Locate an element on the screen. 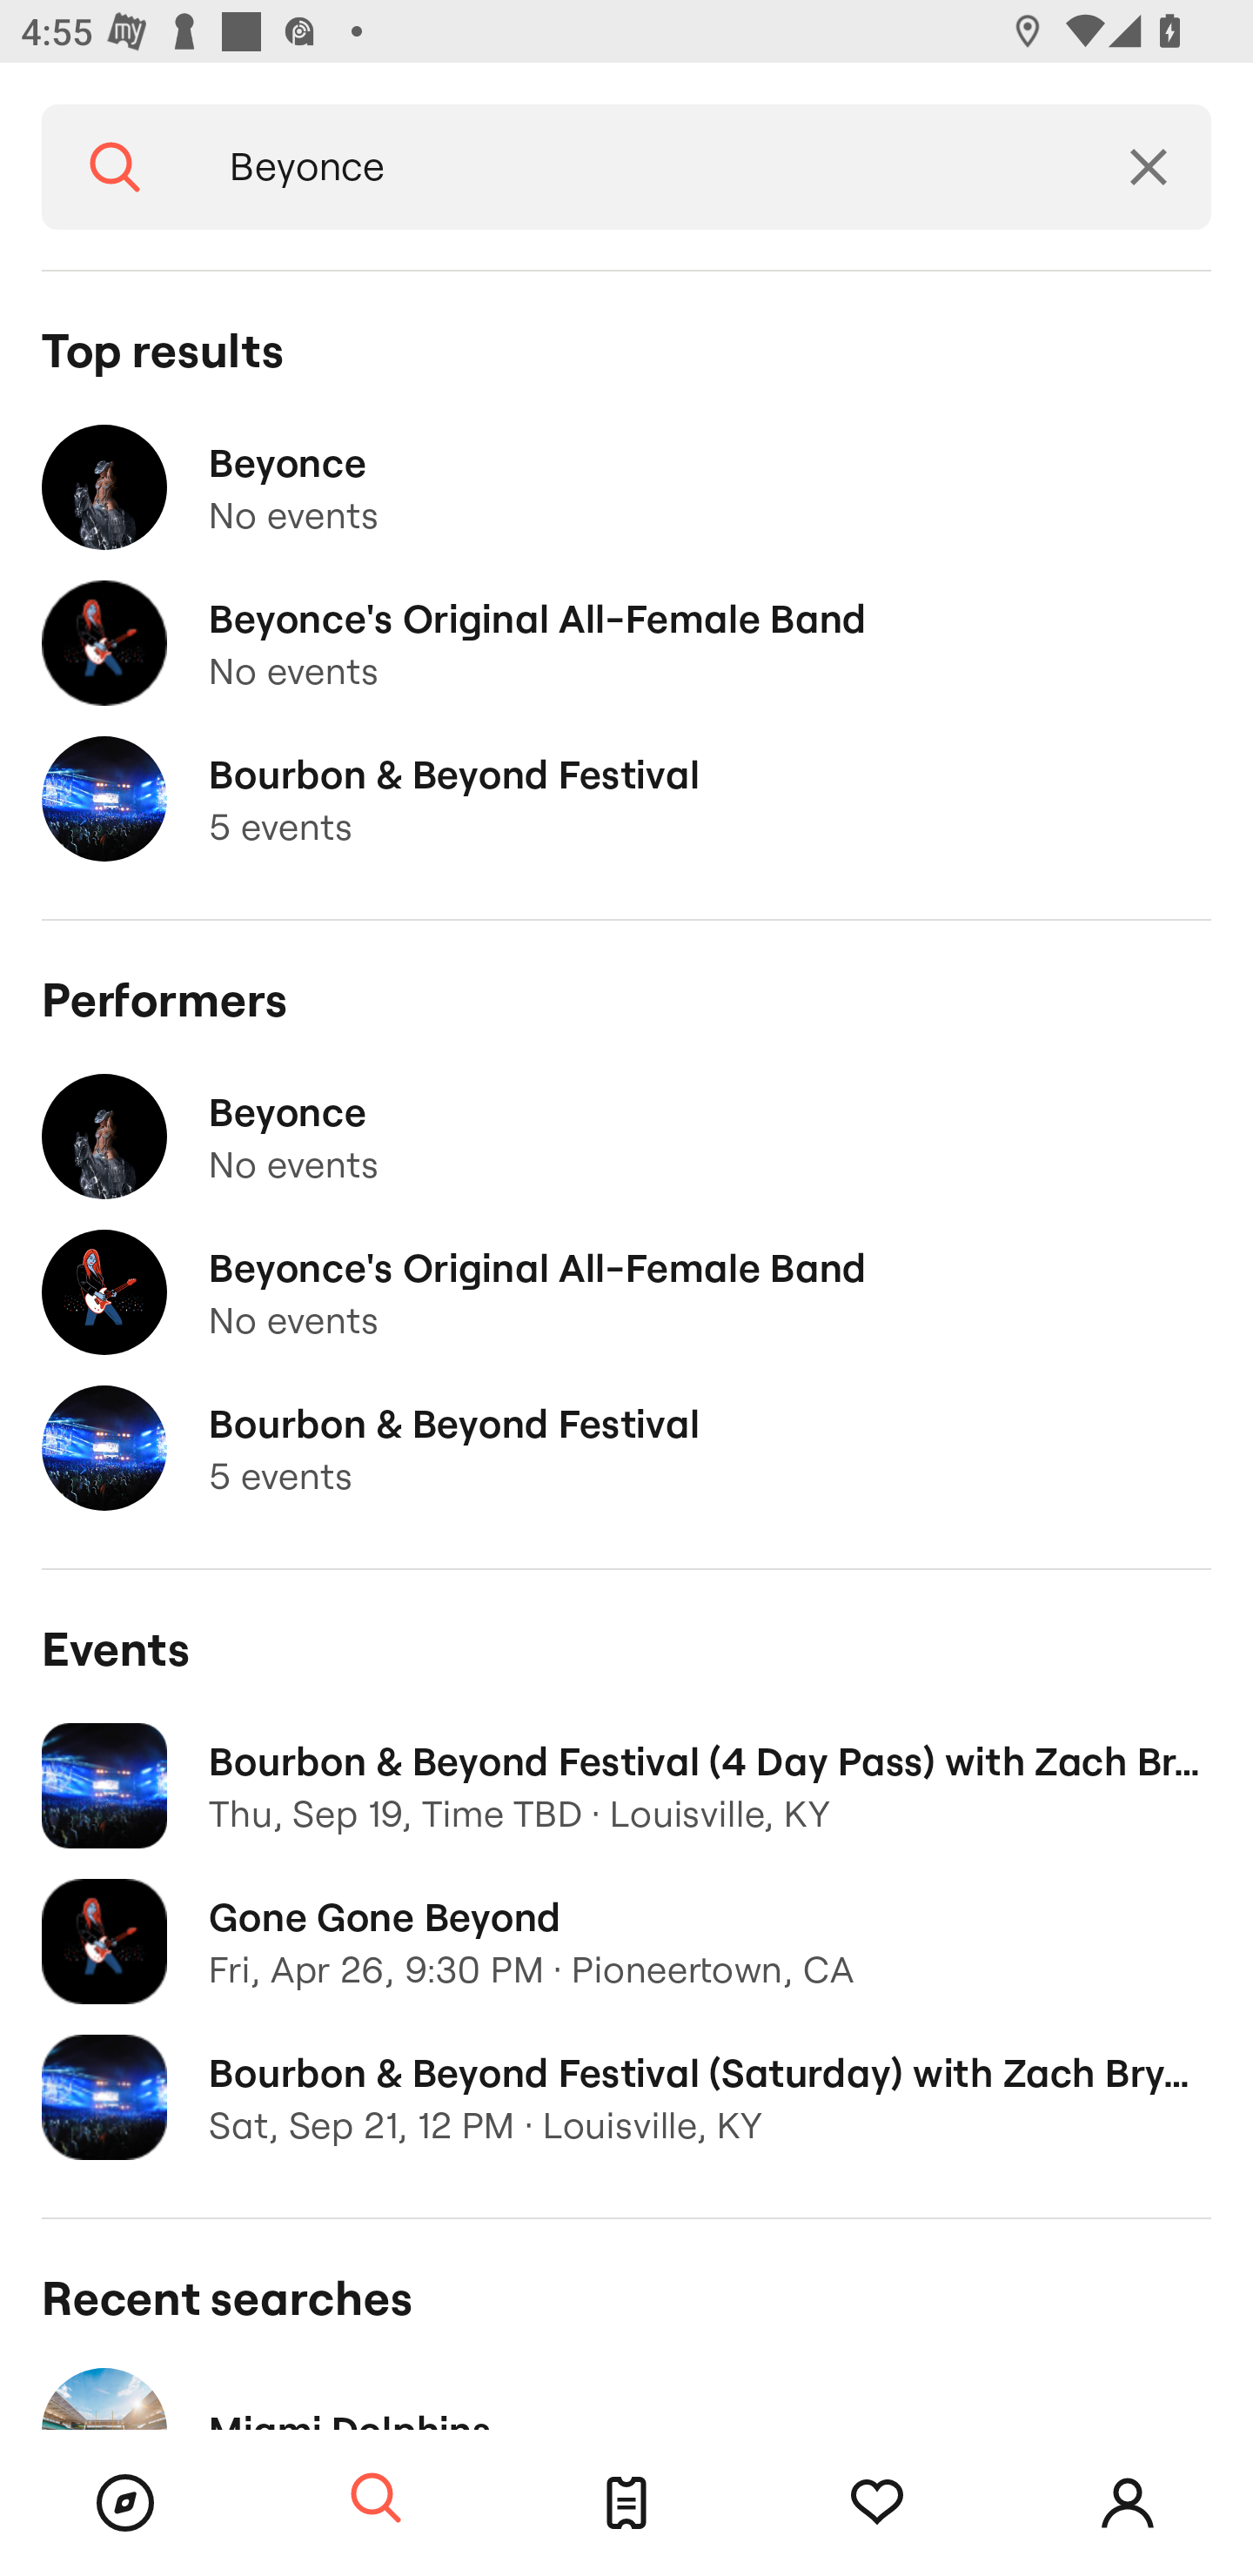 The height and width of the screenshot is (2576, 1253). Search is located at coordinates (115, 167).